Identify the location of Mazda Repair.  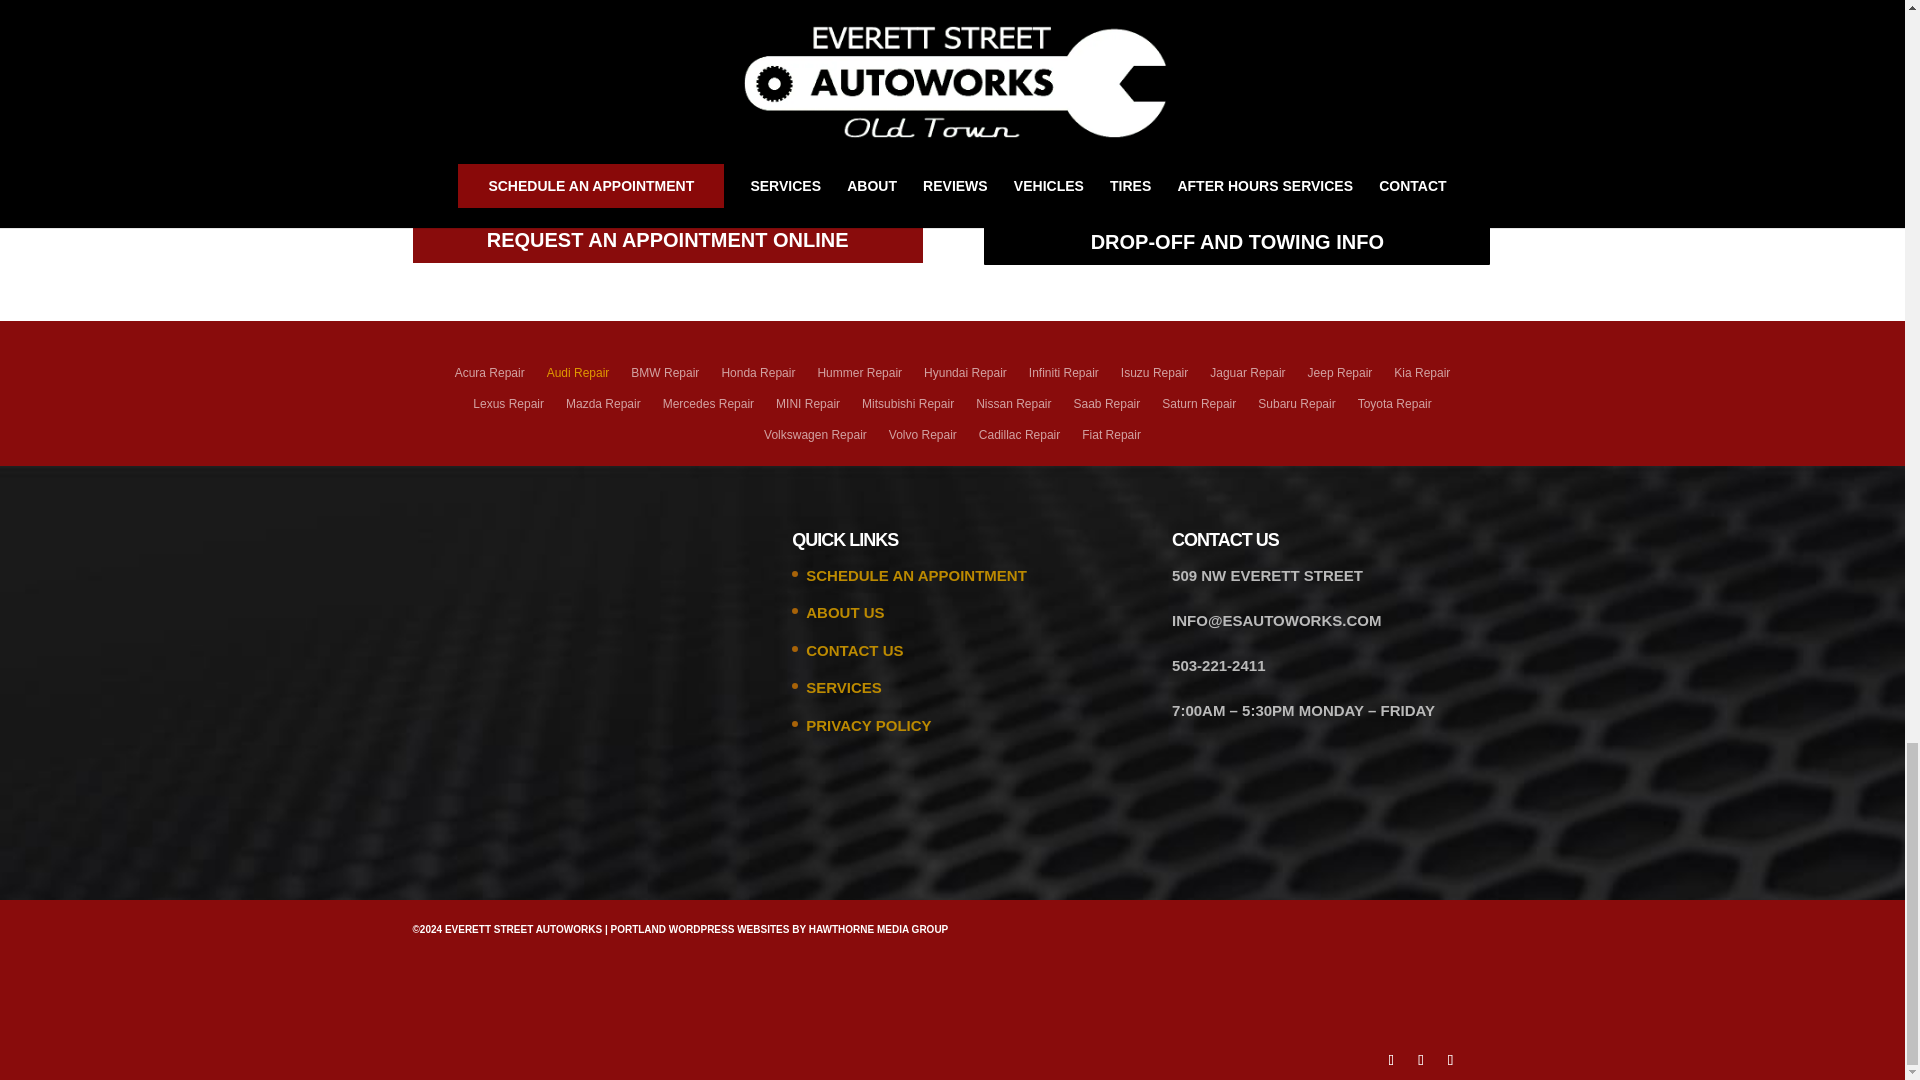
(604, 410).